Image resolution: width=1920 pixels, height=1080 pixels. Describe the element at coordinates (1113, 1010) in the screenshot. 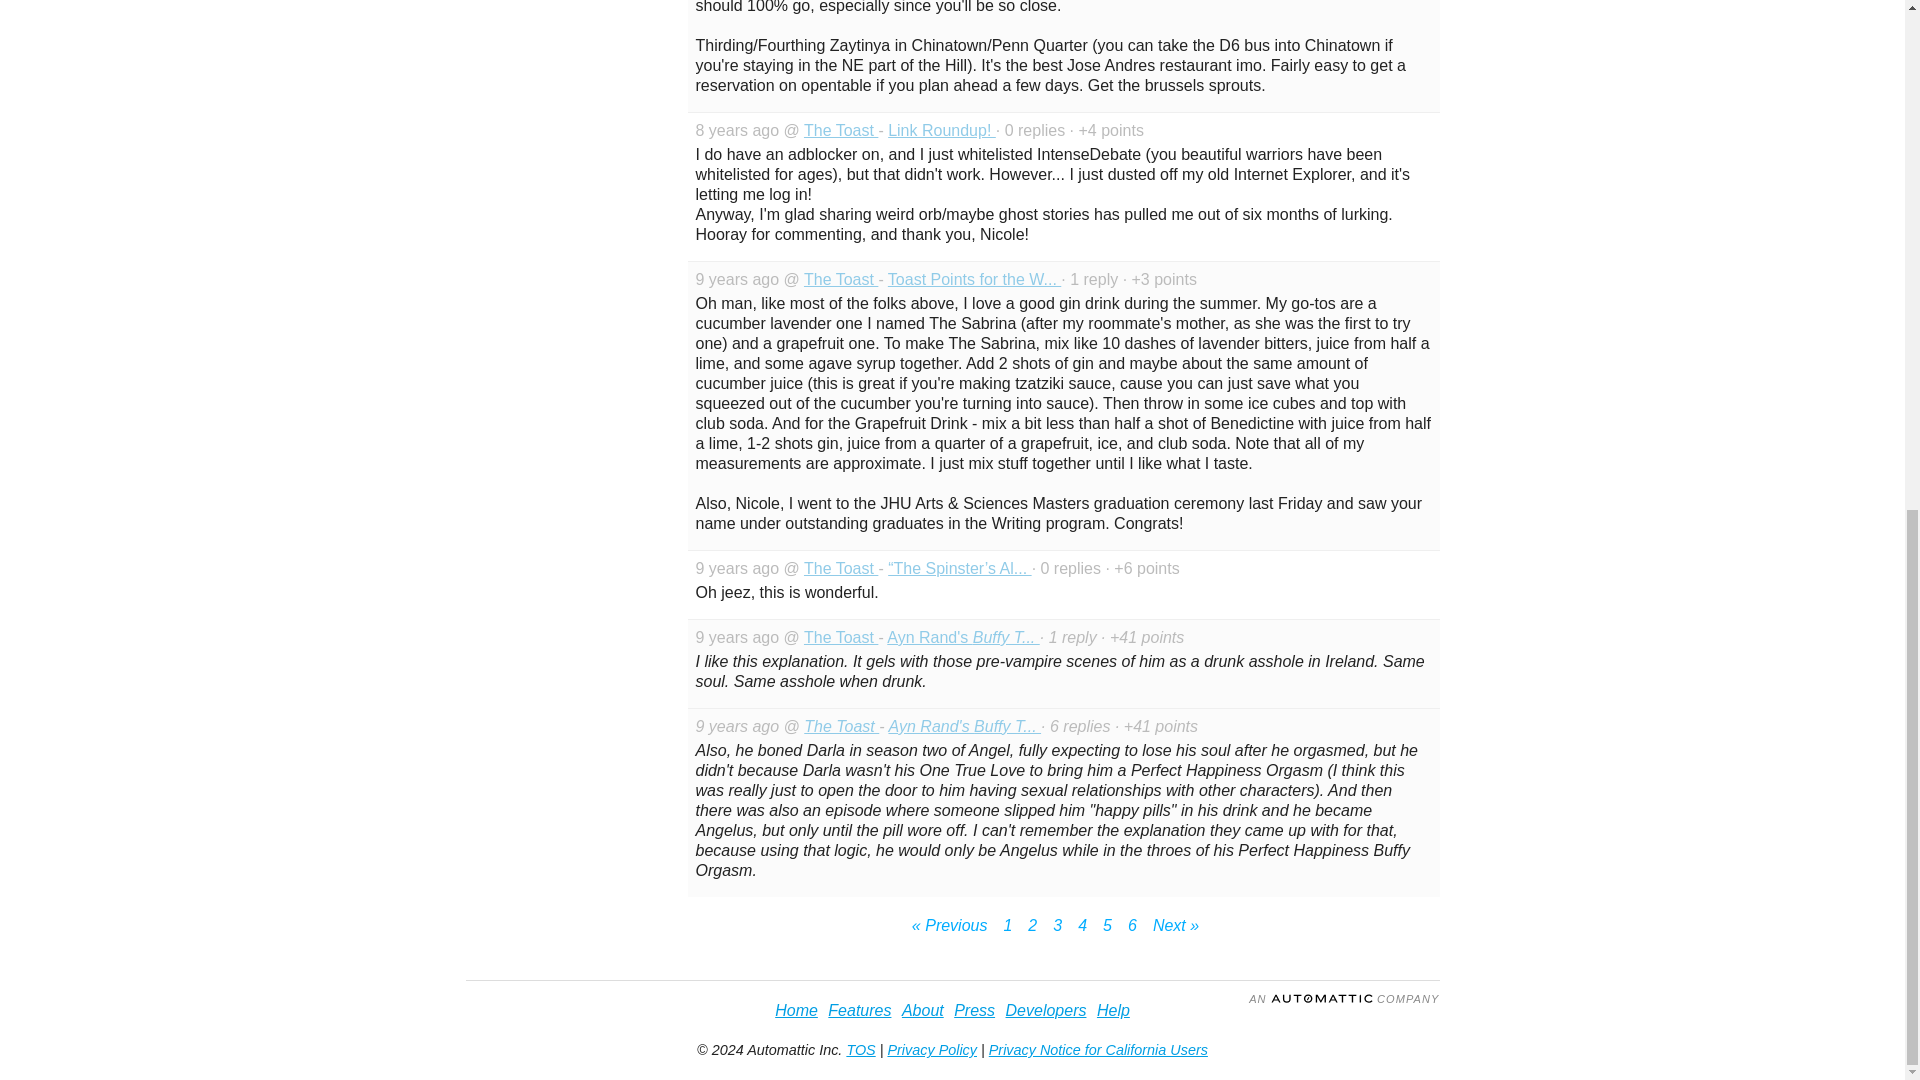

I see `Help` at that location.